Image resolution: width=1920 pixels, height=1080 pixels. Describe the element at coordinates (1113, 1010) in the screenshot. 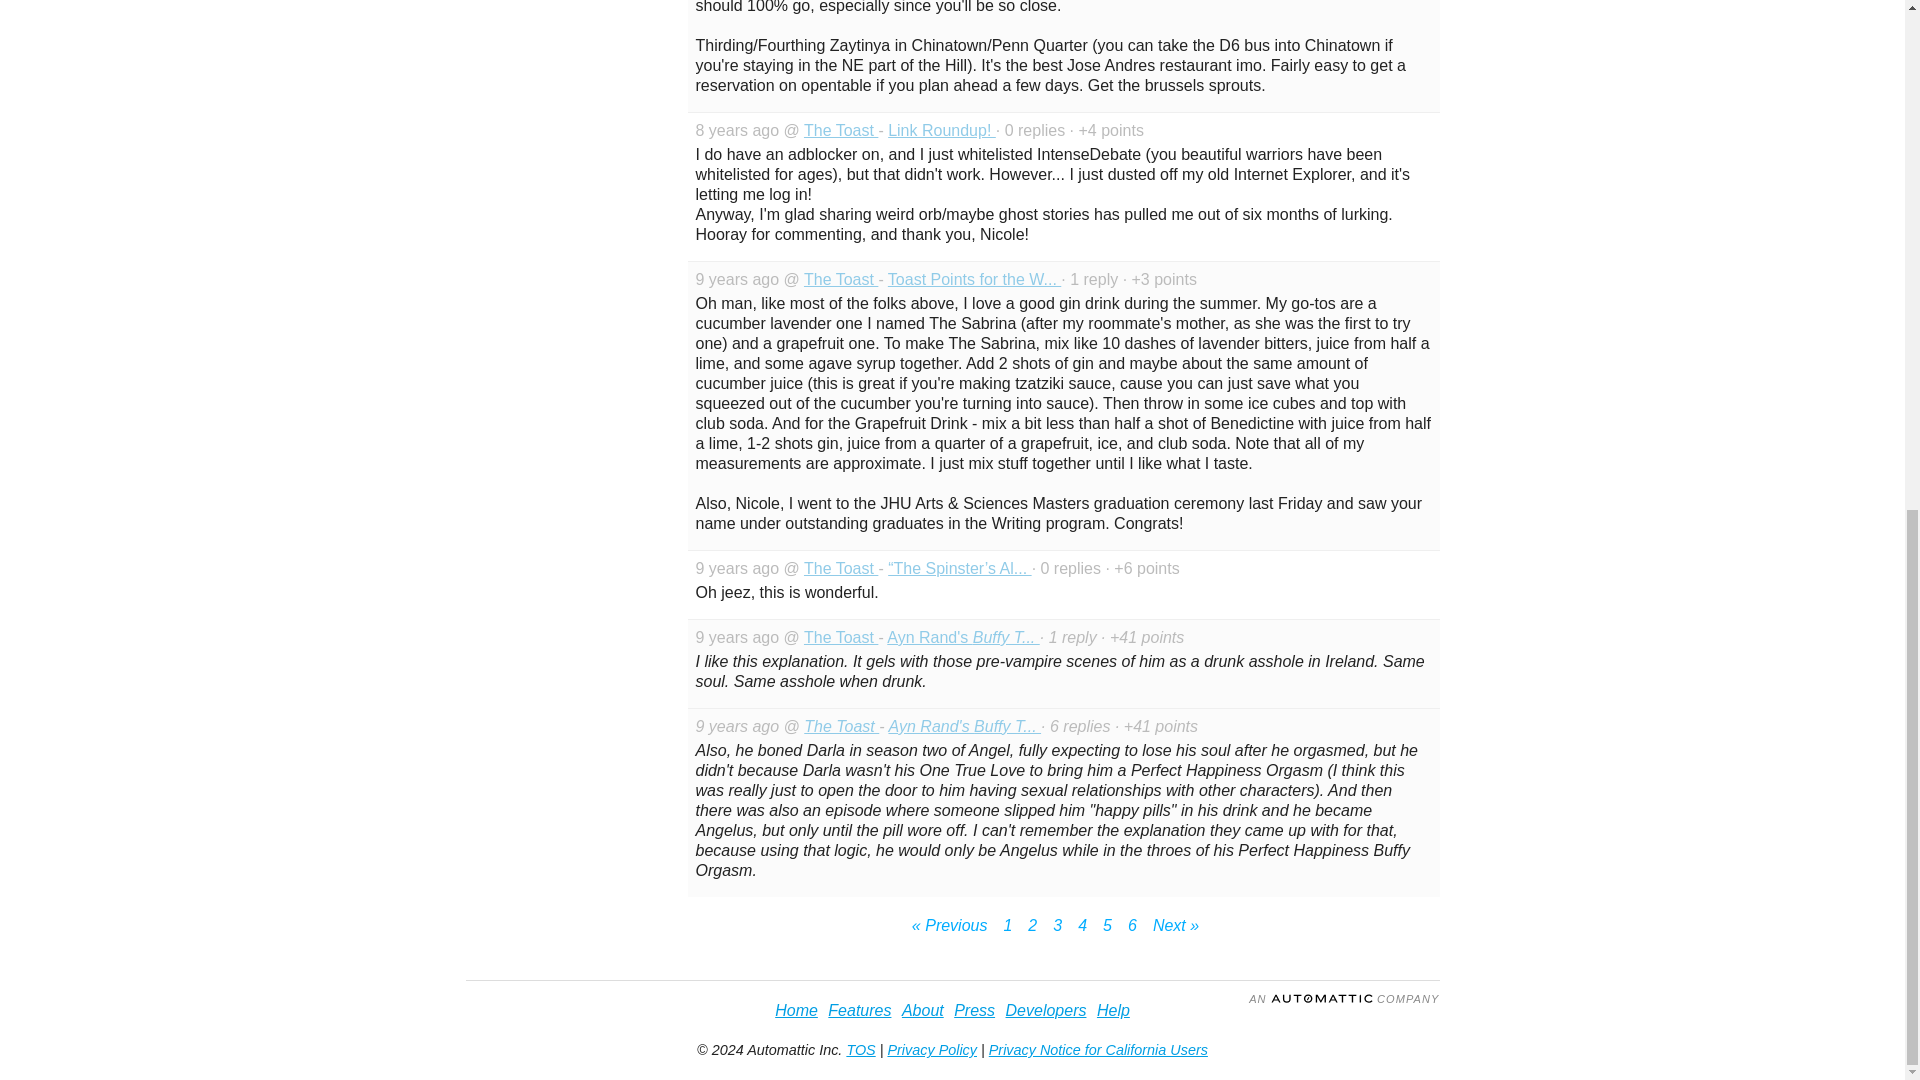

I see `Help` at that location.